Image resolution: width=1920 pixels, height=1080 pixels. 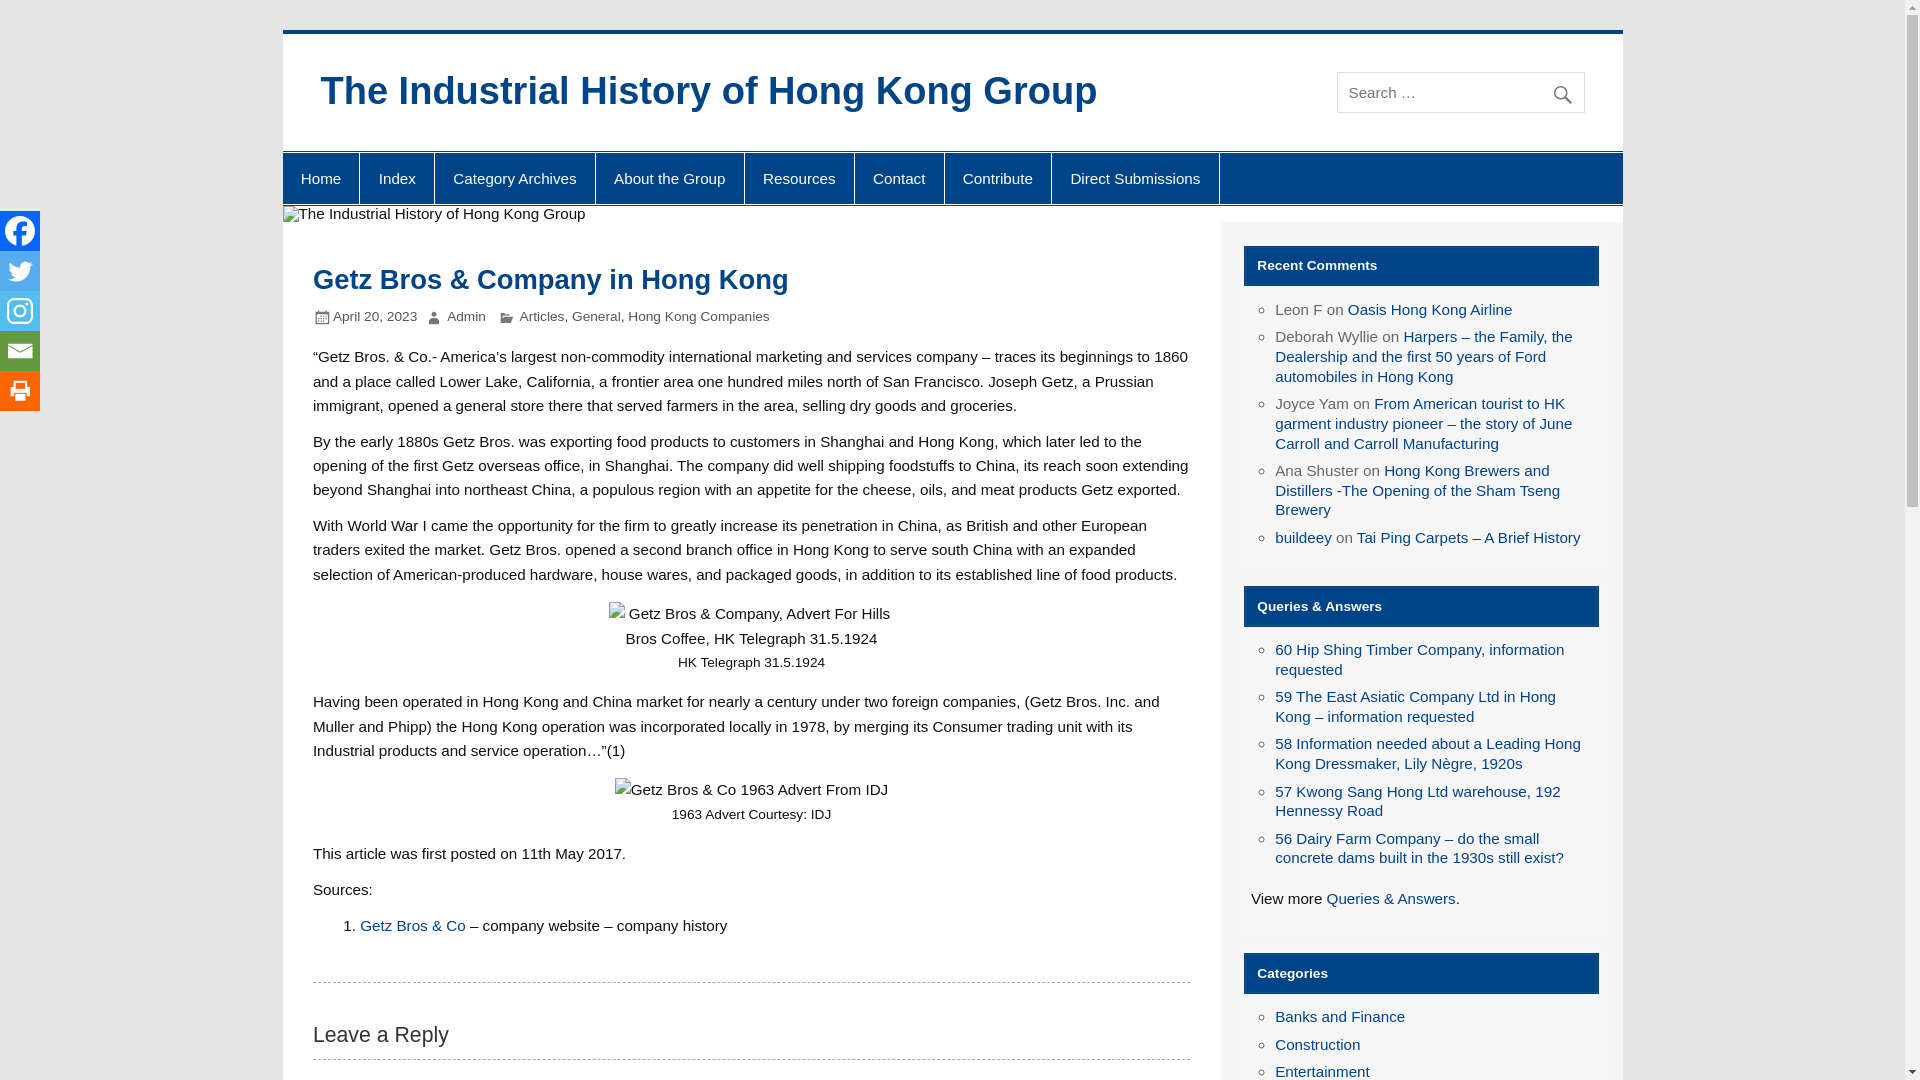 What do you see at coordinates (899, 179) in the screenshot?
I see `Contact` at bounding box center [899, 179].